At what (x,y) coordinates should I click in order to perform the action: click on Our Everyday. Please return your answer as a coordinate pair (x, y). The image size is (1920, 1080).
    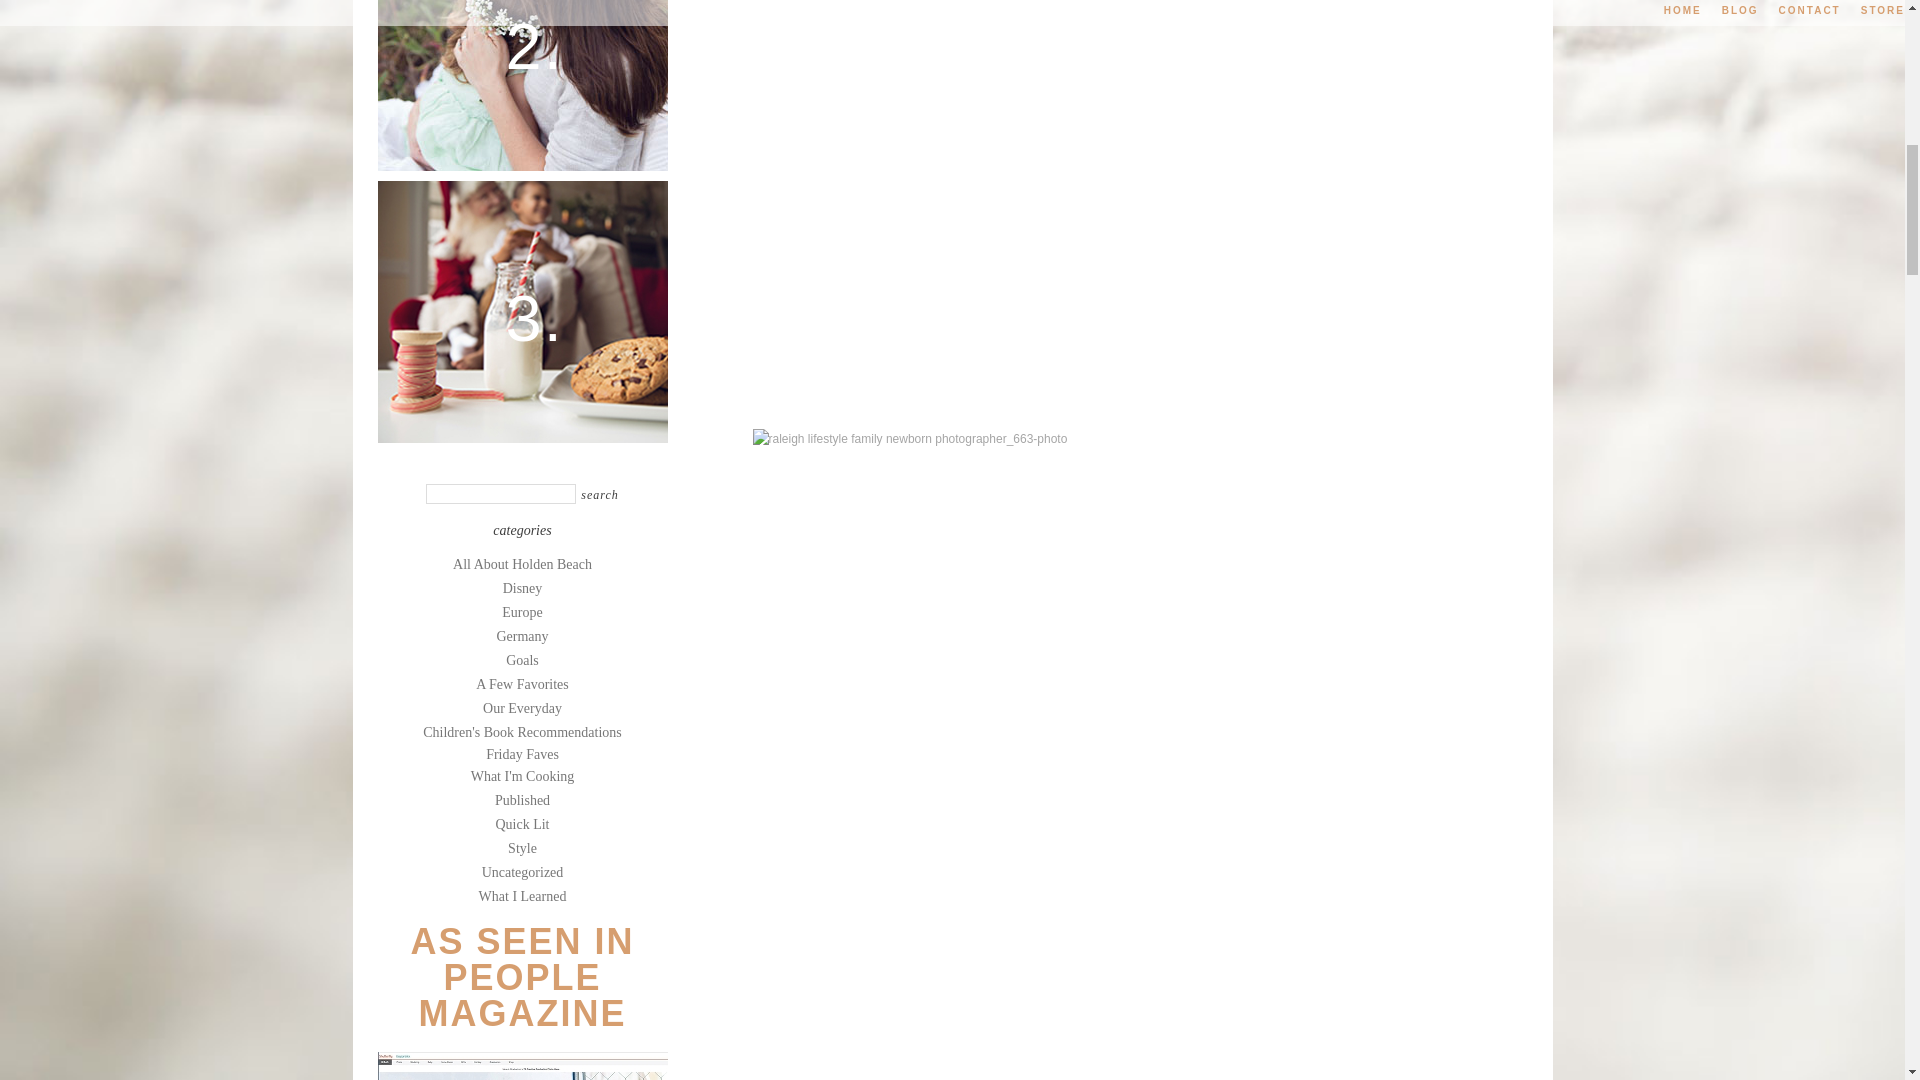
    Looking at the image, I should click on (522, 708).